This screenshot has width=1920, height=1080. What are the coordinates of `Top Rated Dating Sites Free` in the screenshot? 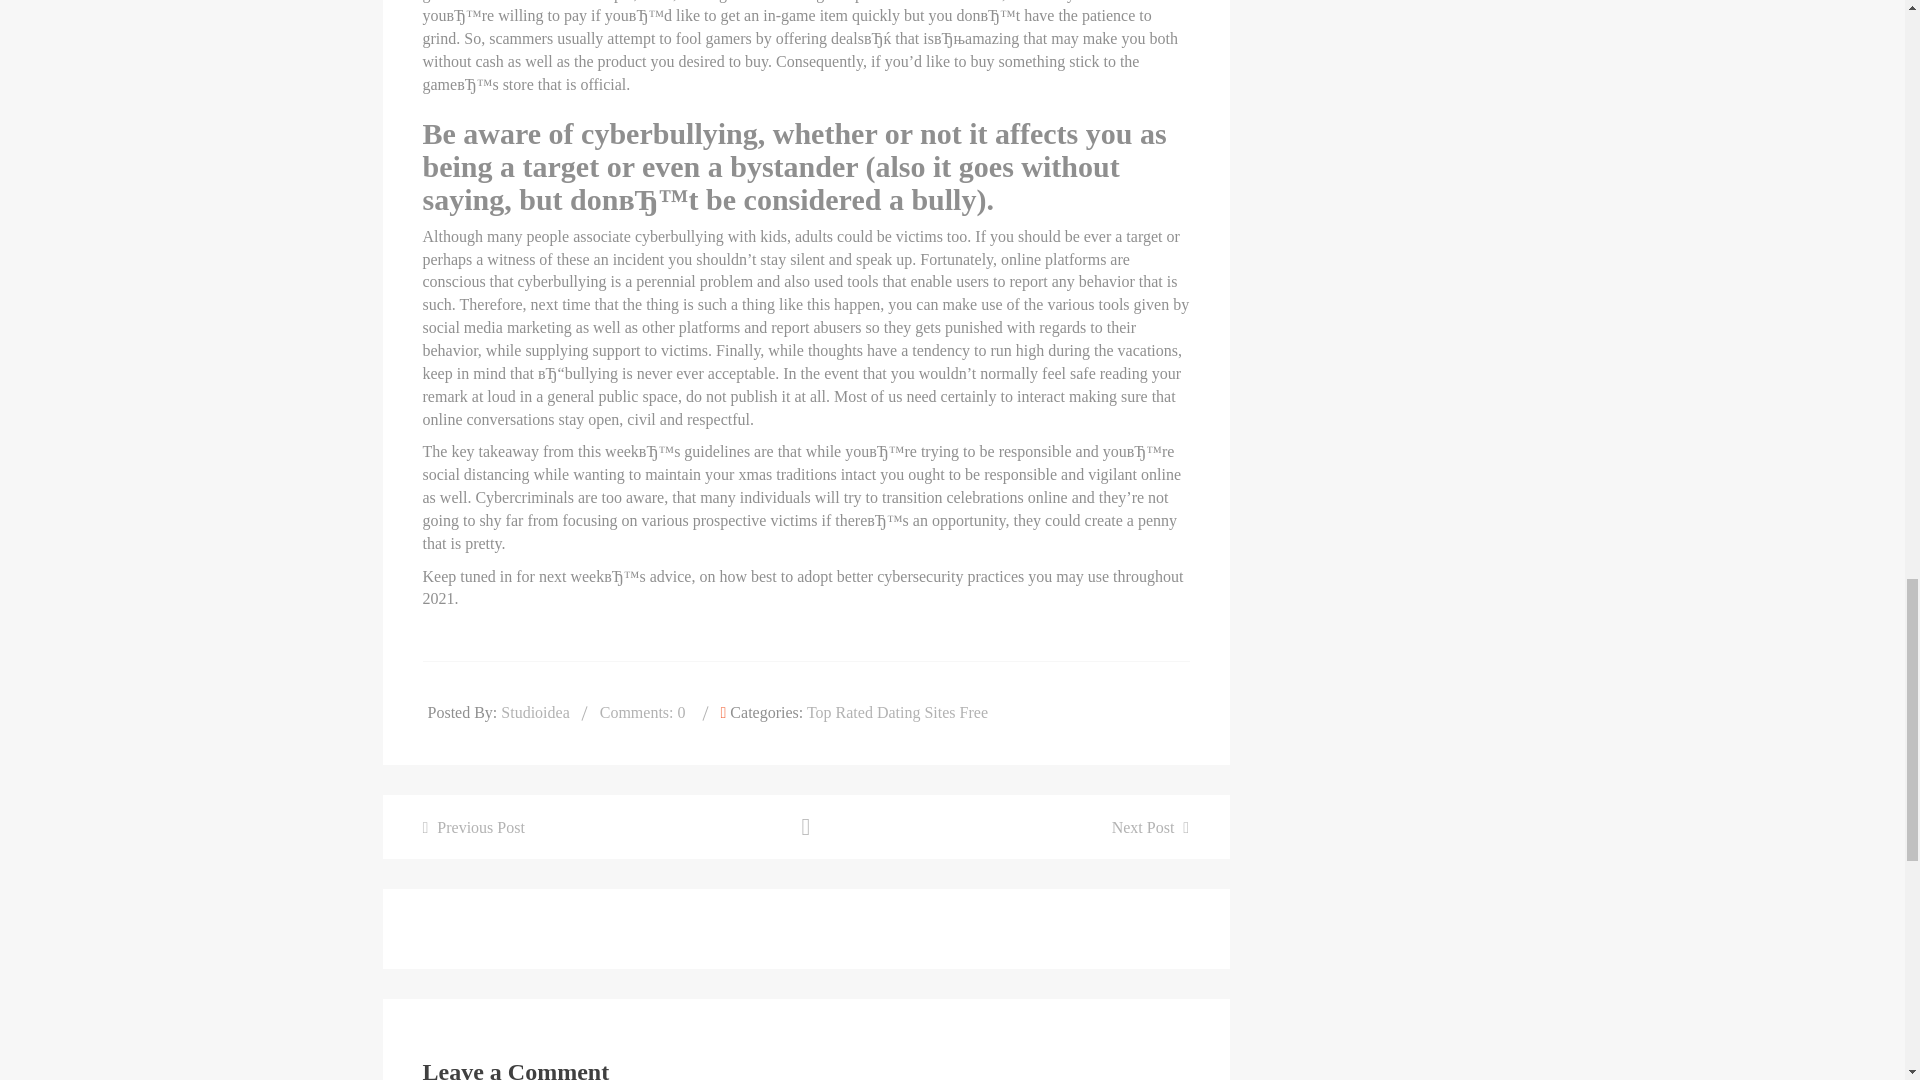 It's located at (897, 712).